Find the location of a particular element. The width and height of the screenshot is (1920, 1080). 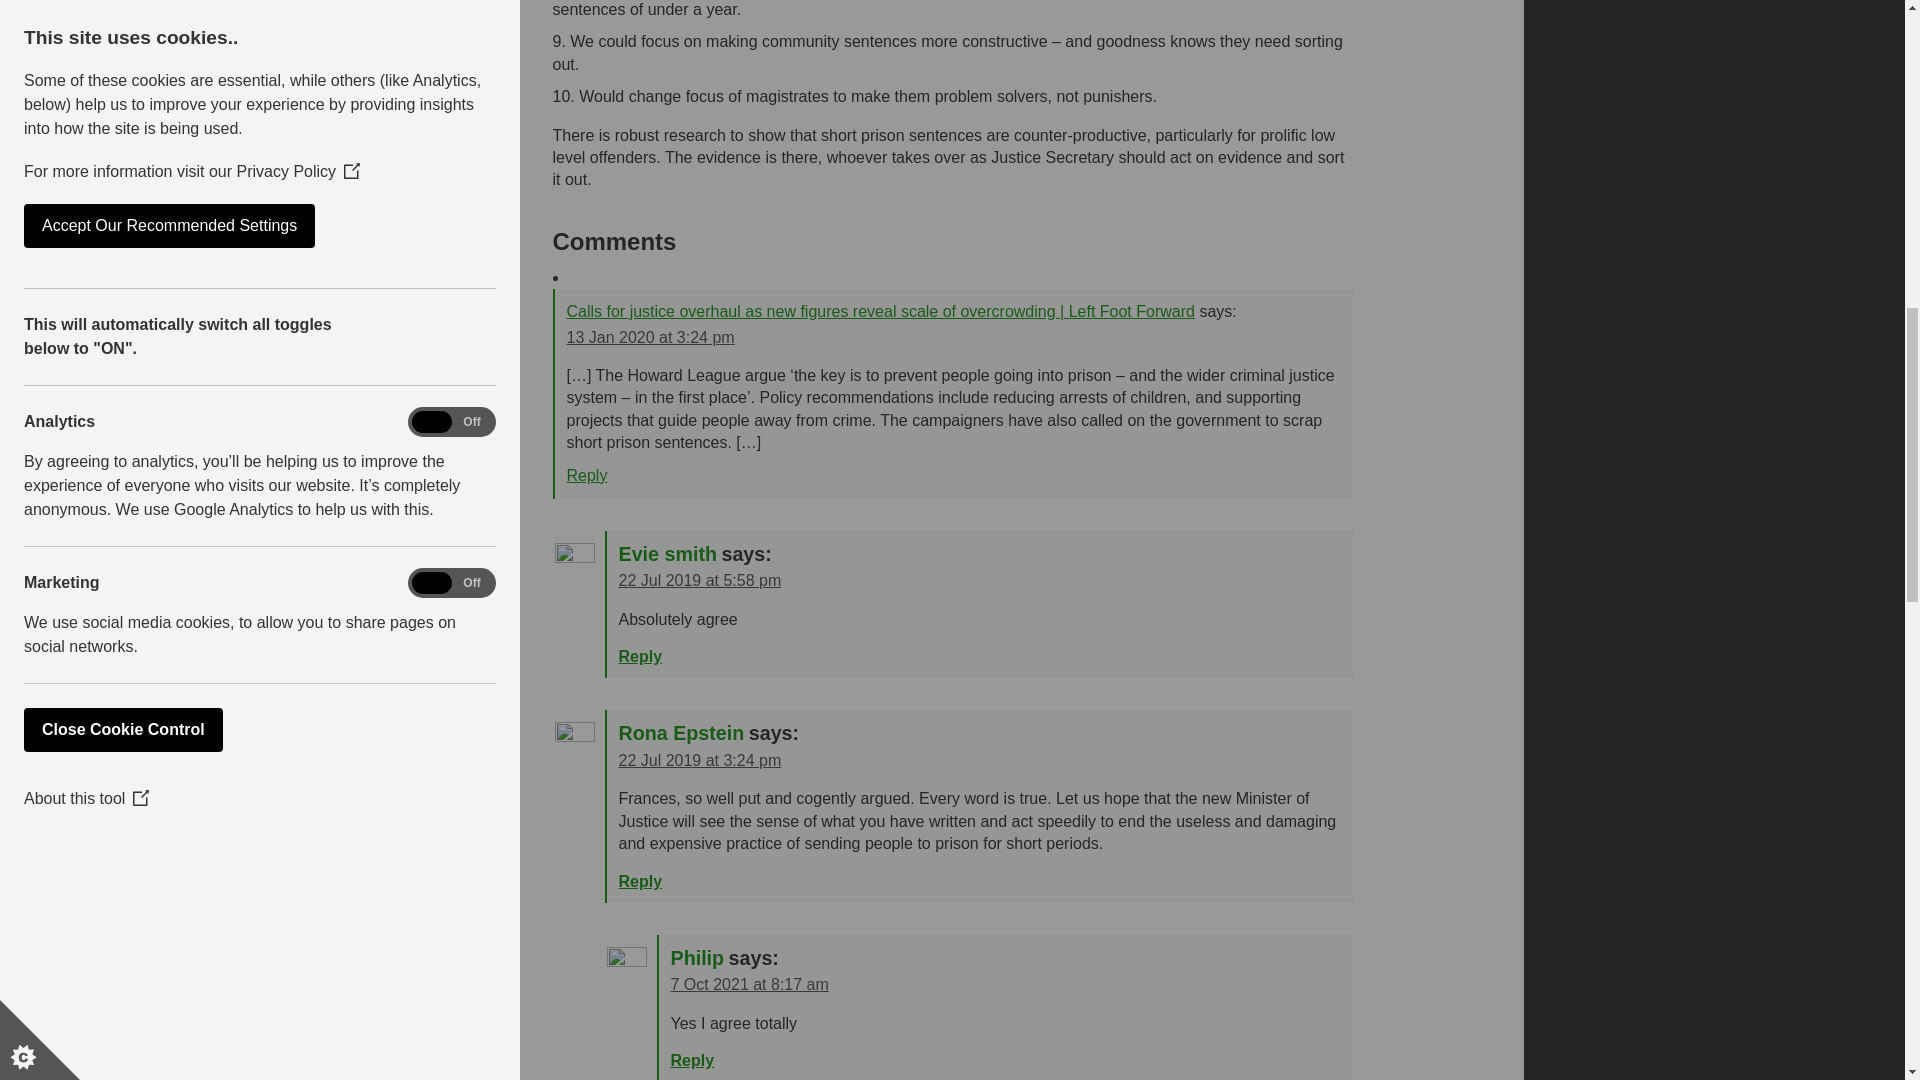

22 Jul 2019 at 5:58 pm is located at coordinates (700, 580).